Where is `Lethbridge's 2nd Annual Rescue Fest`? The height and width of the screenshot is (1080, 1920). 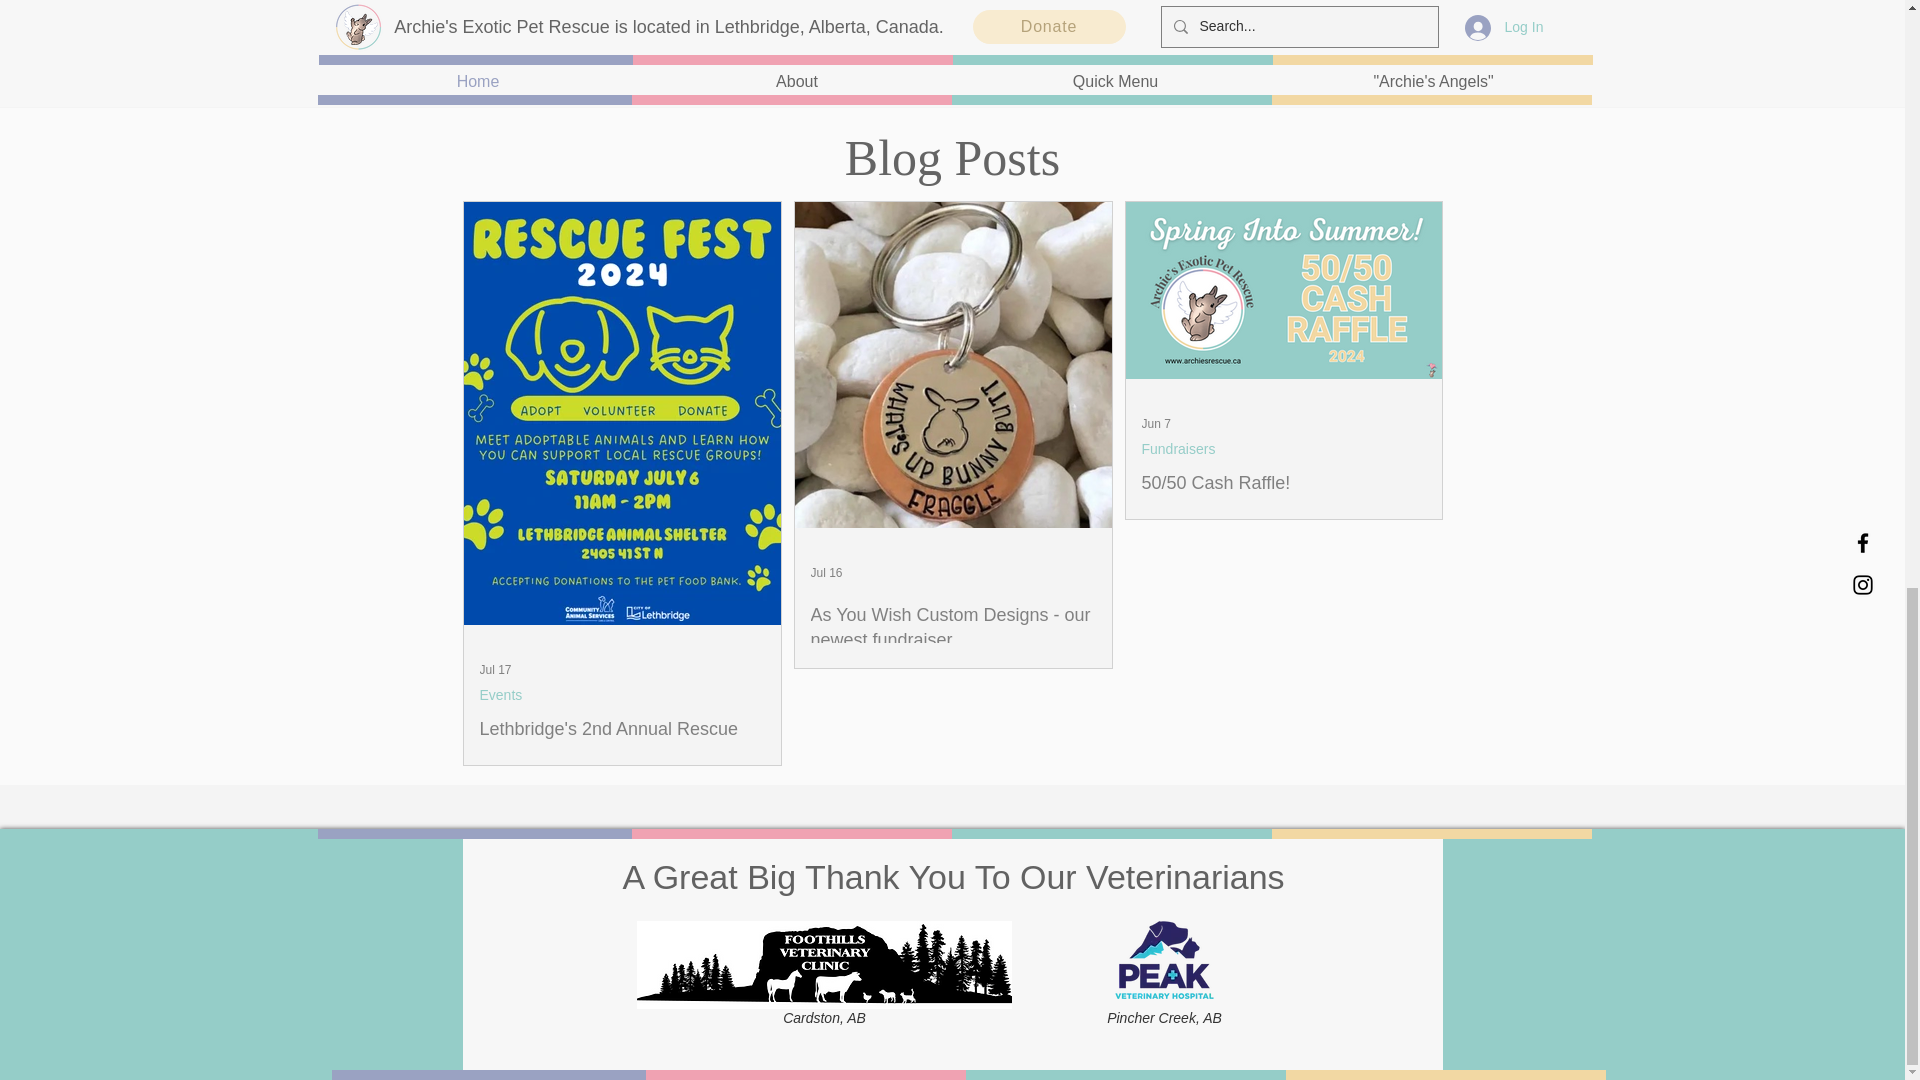 Lethbridge's 2nd Annual Rescue Fest is located at coordinates (622, 742).